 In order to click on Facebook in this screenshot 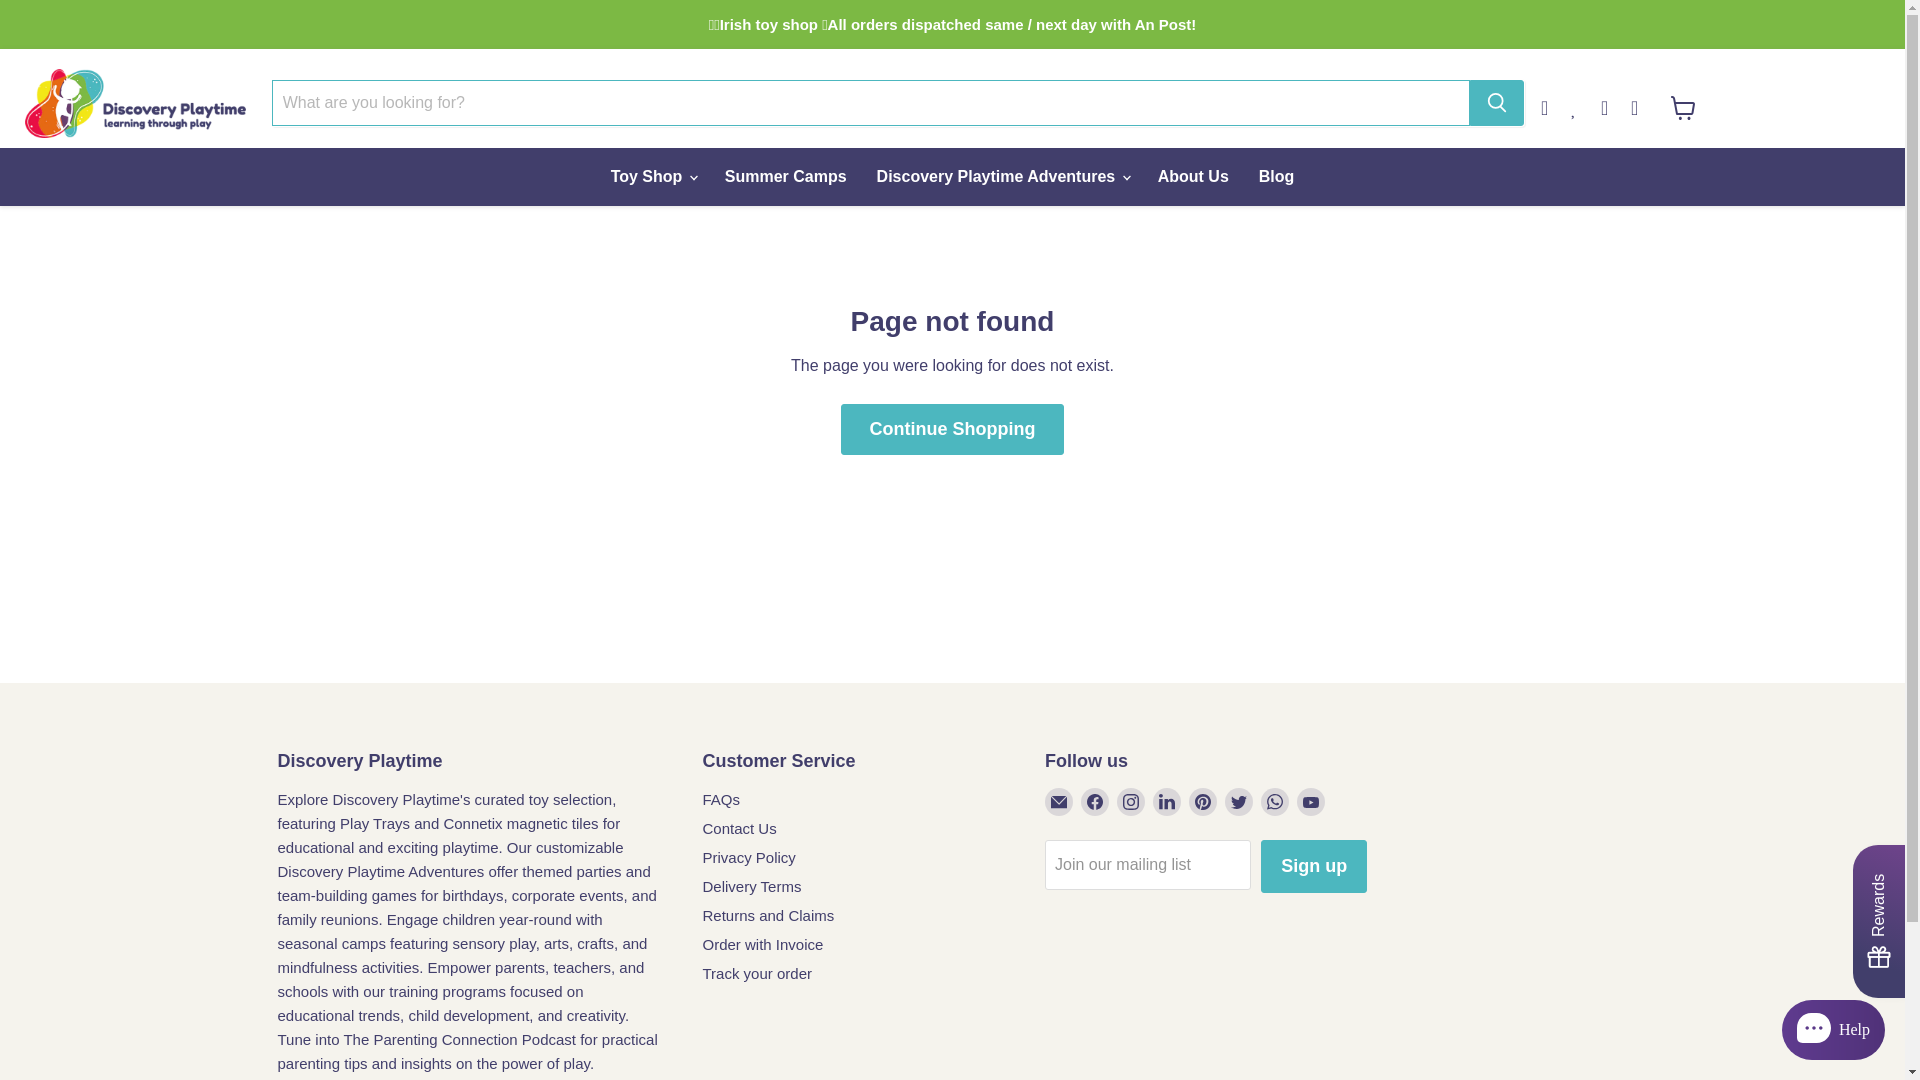, I will do `click(1094, 802)`.